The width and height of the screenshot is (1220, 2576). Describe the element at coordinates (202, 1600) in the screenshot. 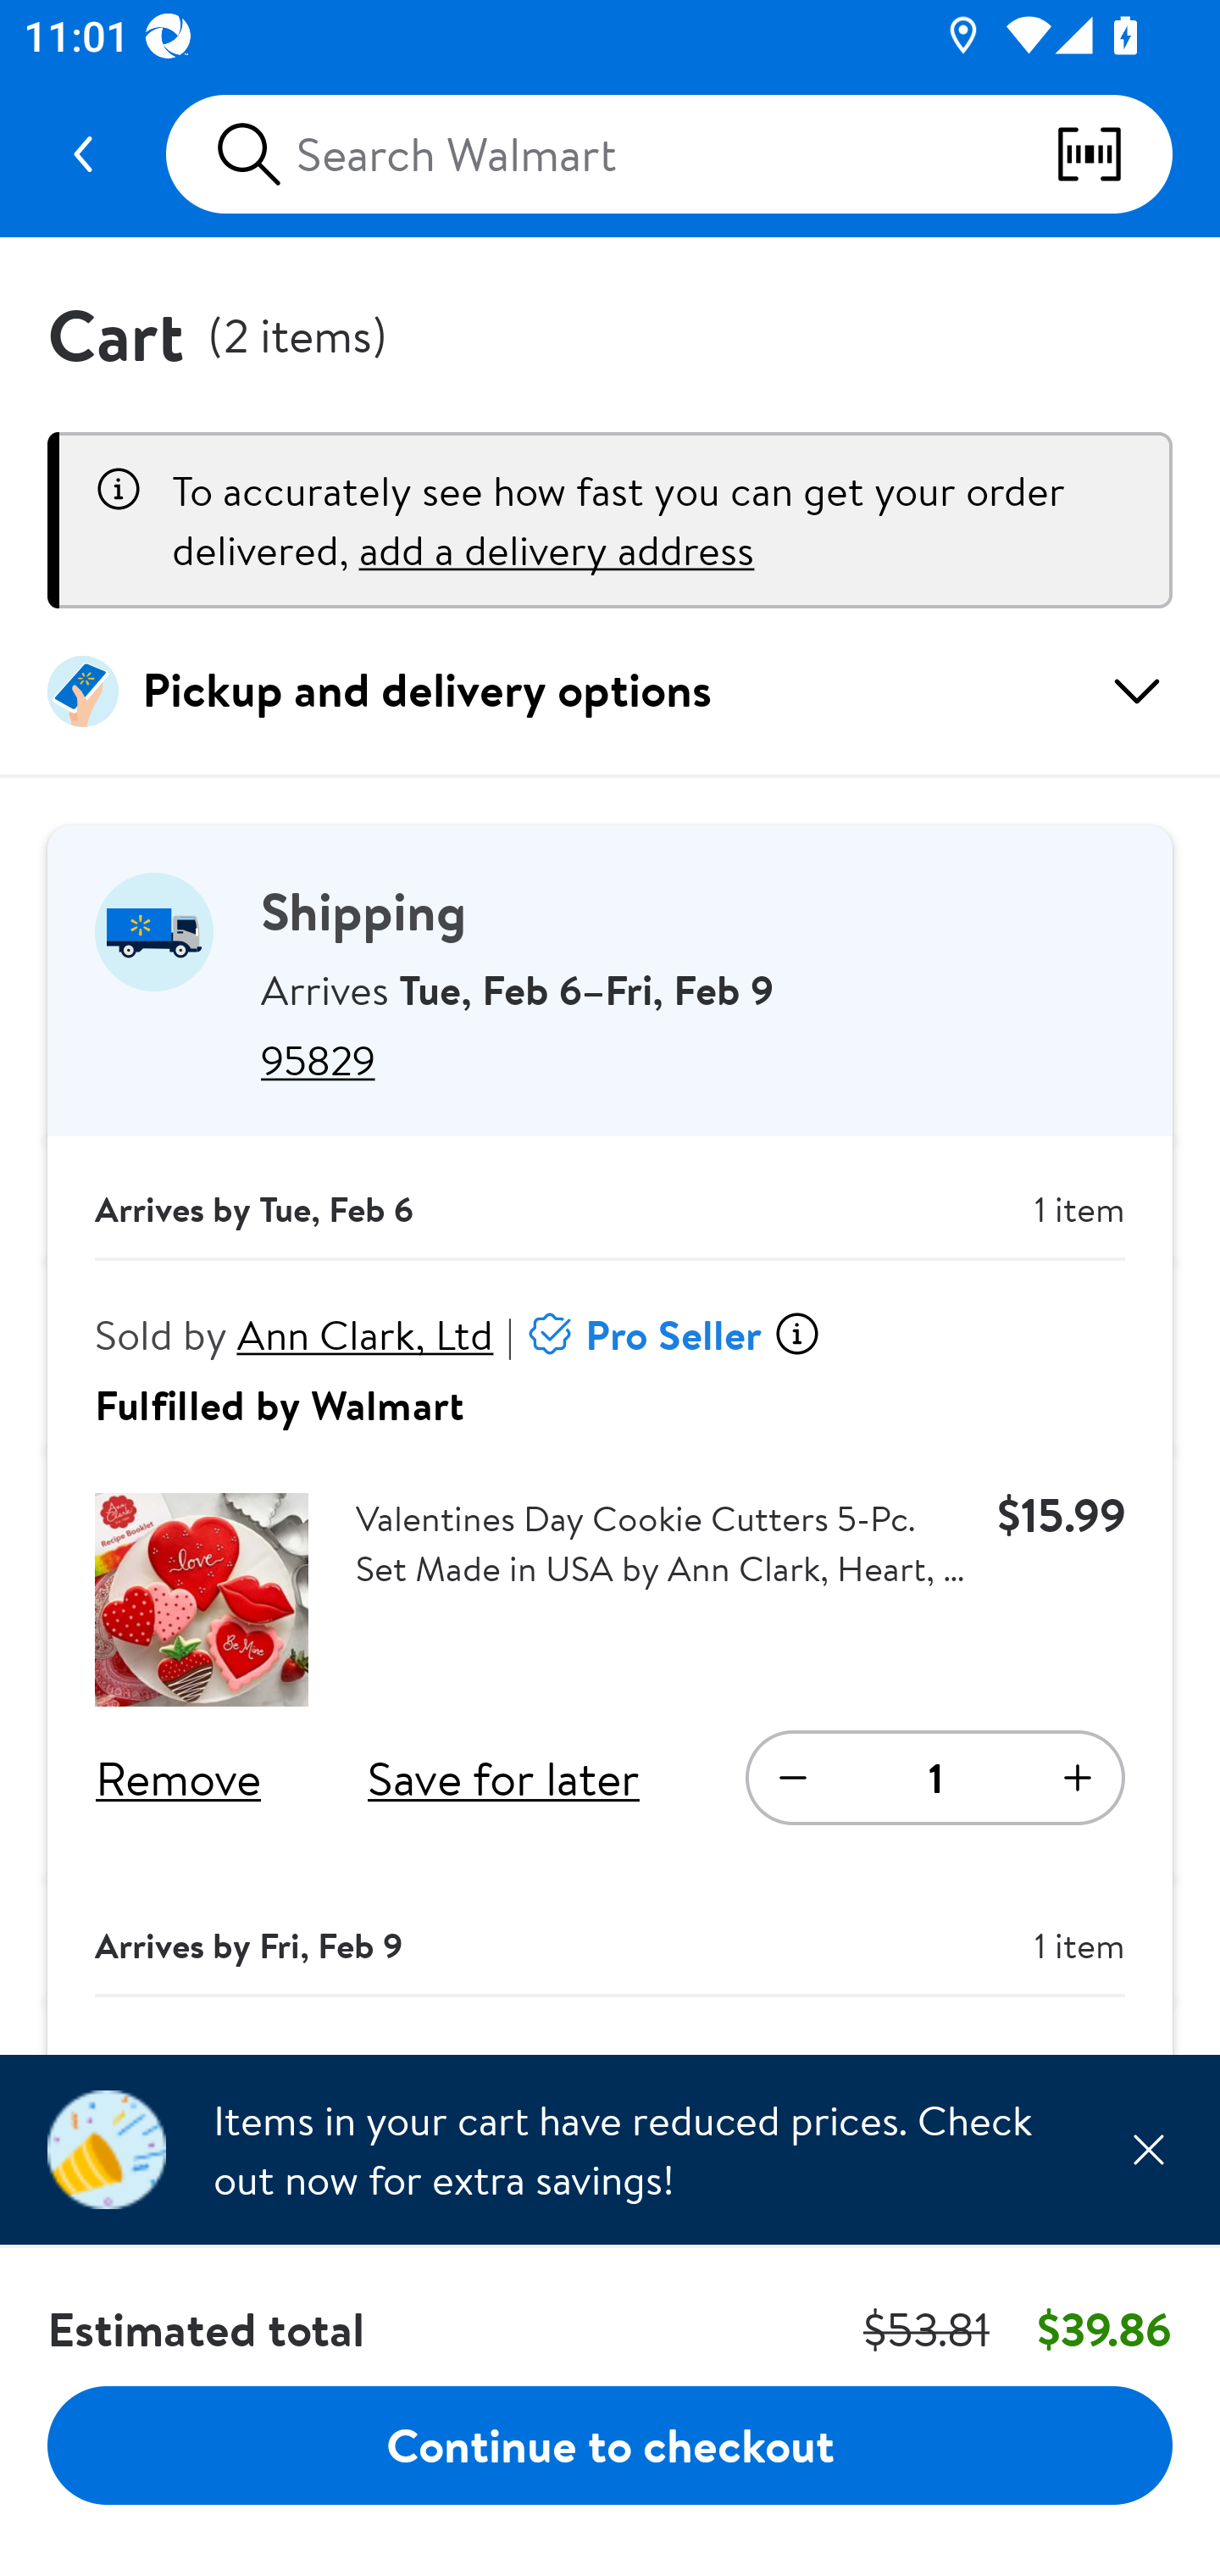

I see `Item image` at that location.